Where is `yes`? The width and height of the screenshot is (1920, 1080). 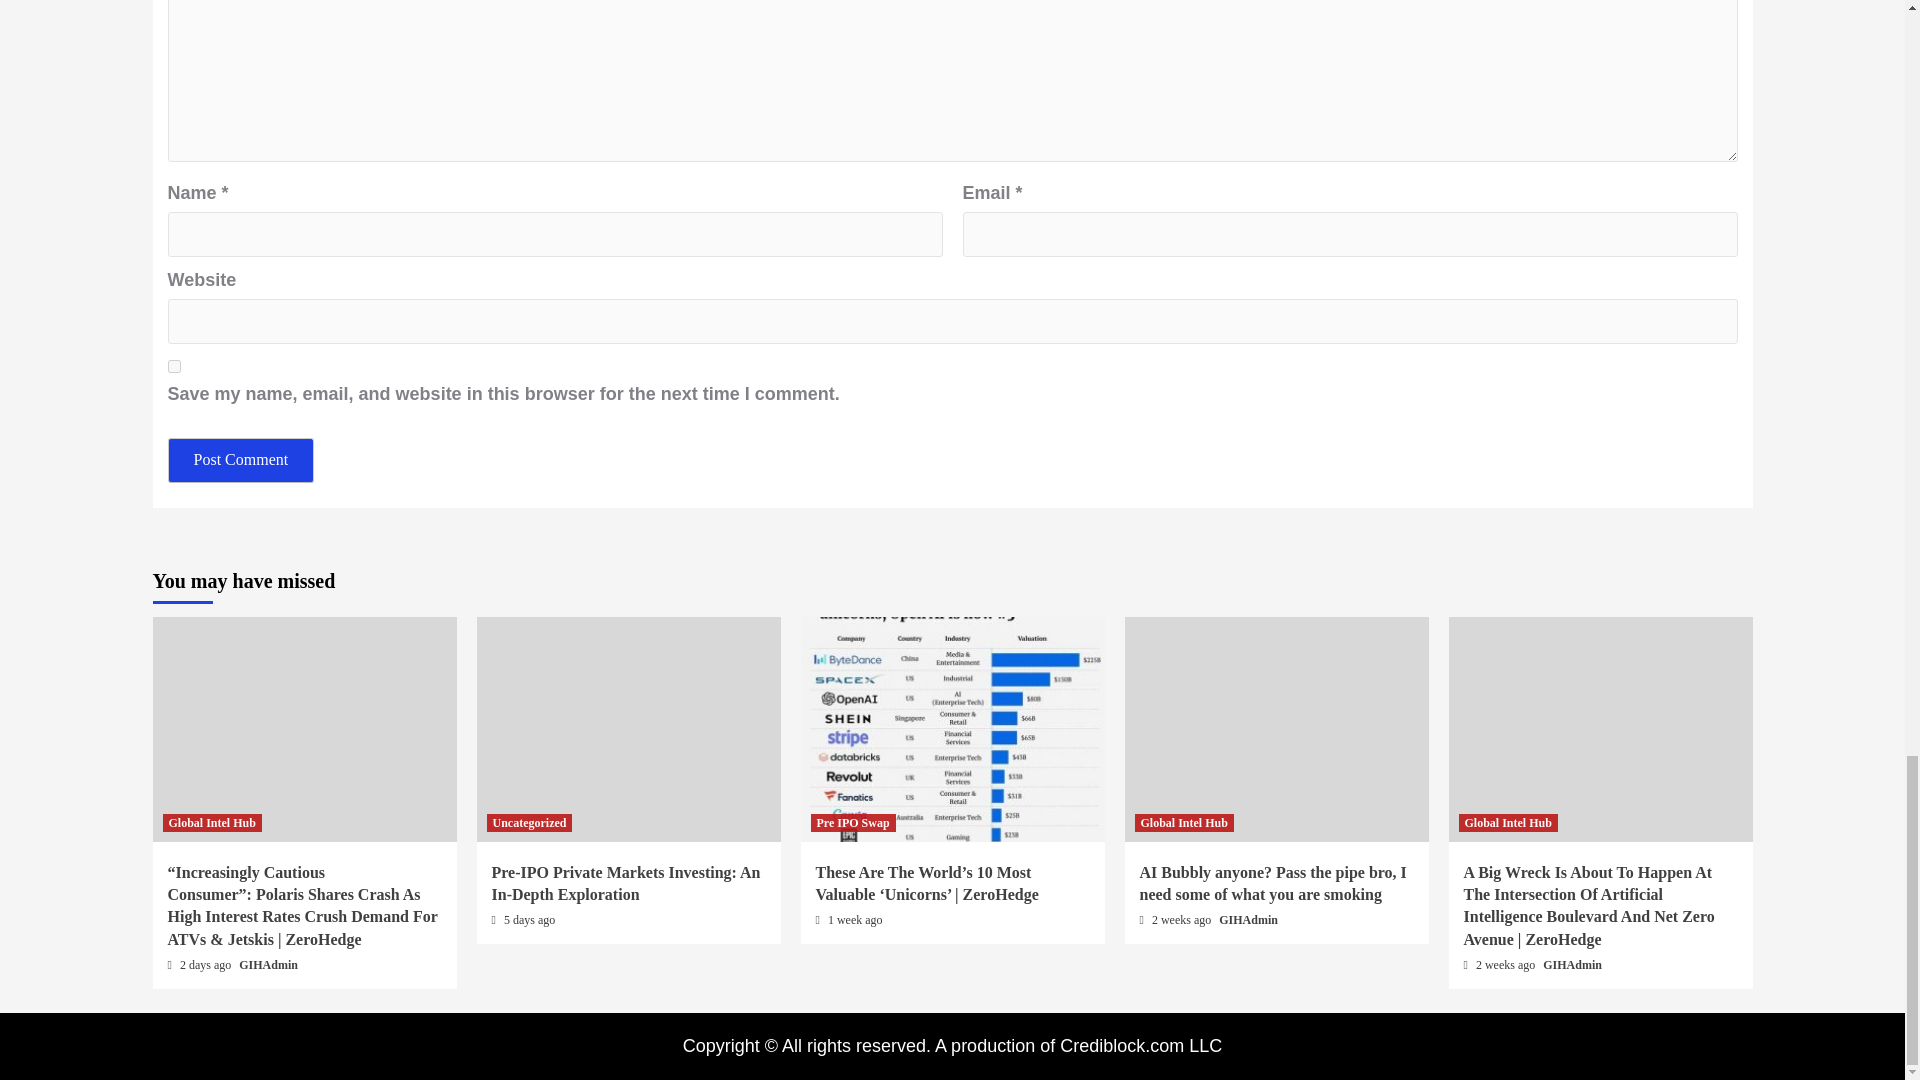 yes is located at coordinates (174, 366).